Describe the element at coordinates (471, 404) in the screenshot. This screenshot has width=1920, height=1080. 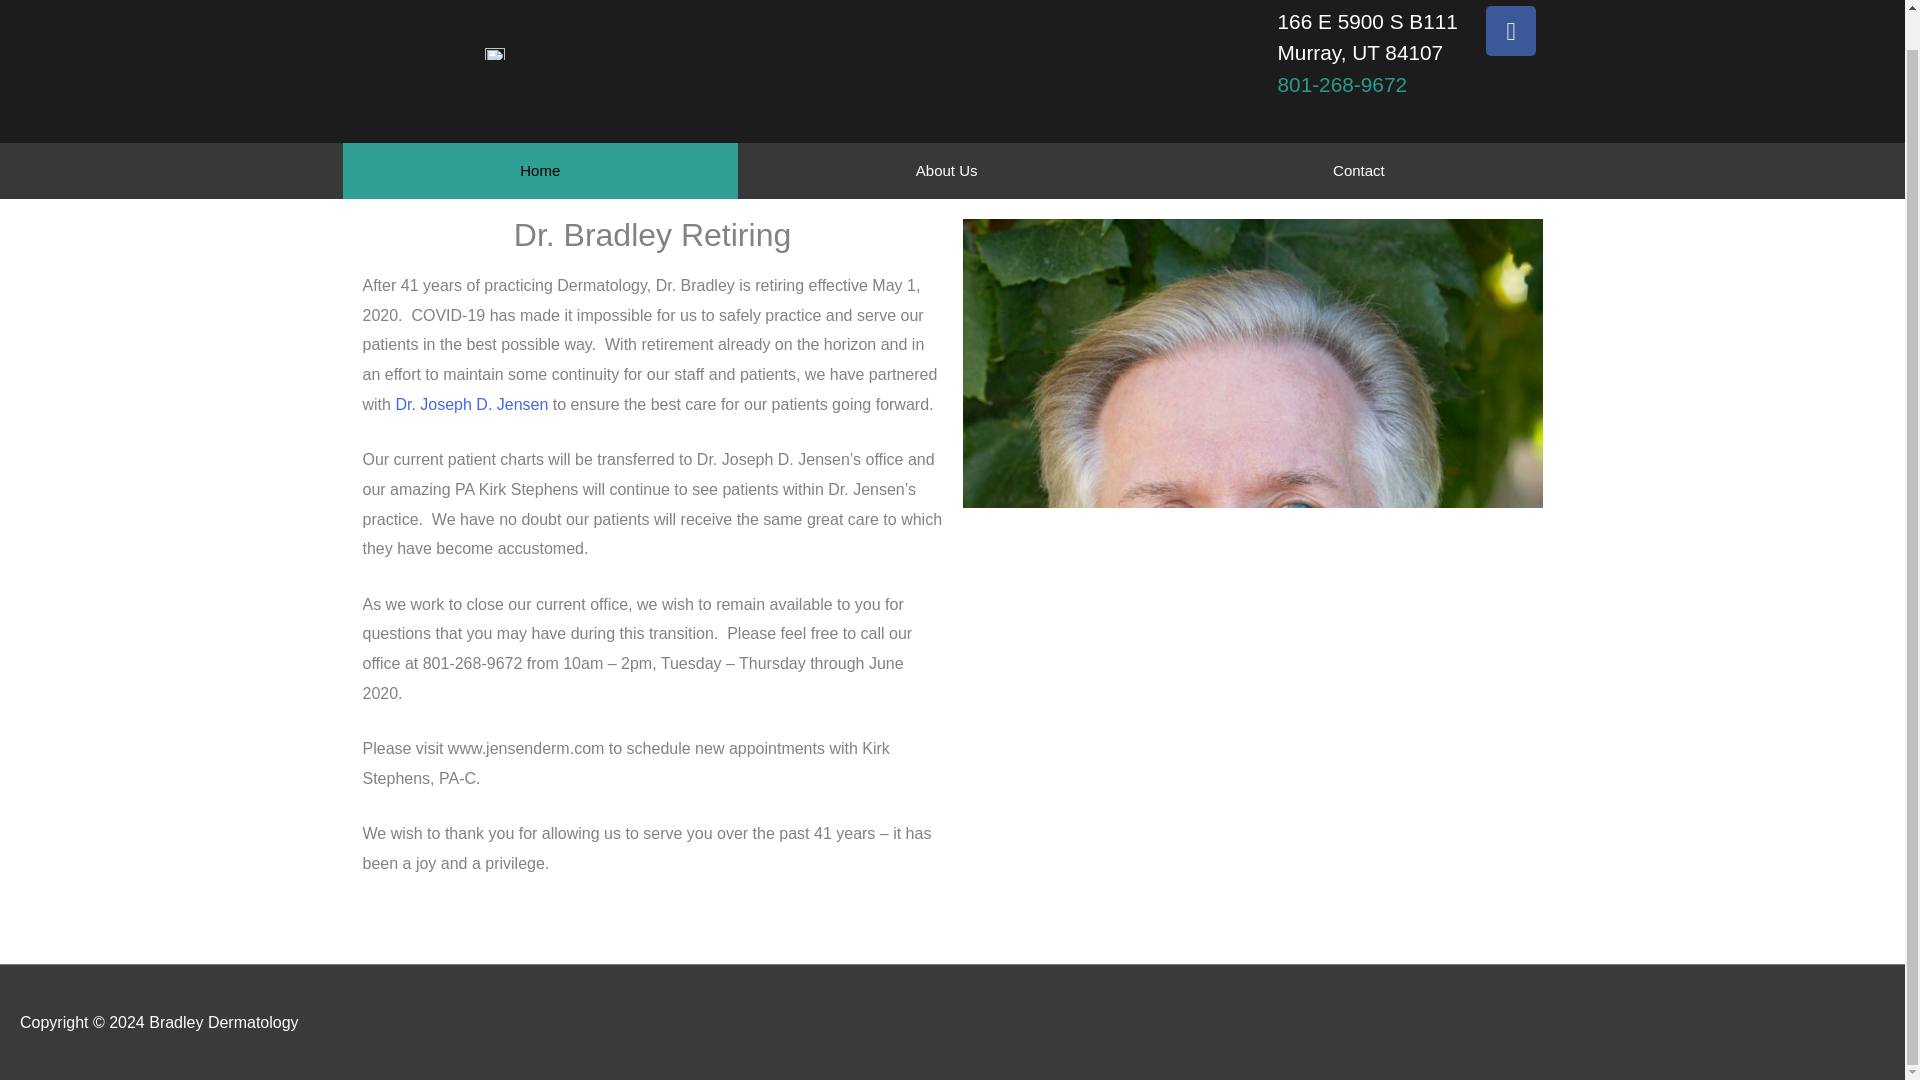
I see `Dr. Joseph D. Jensen` at that location.